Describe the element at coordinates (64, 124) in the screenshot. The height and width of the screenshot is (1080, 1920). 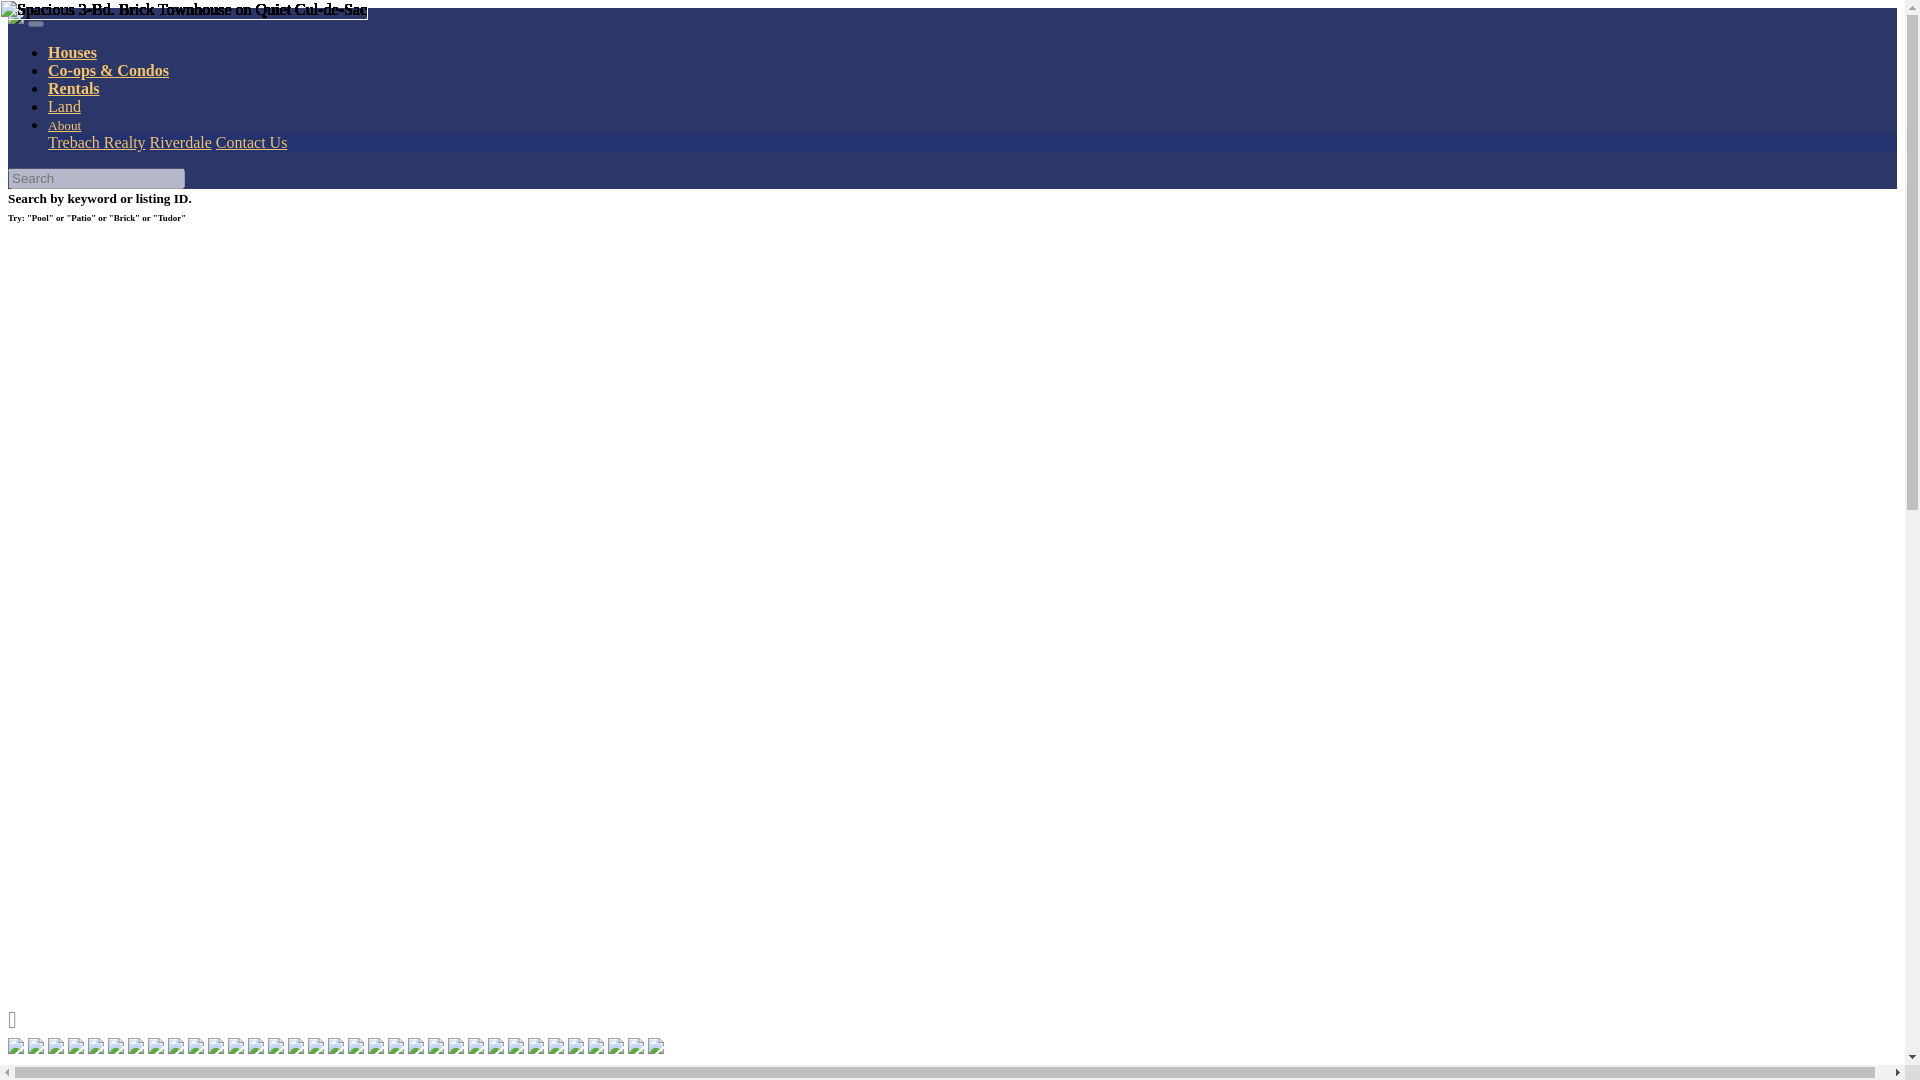
I see `About` at that location.